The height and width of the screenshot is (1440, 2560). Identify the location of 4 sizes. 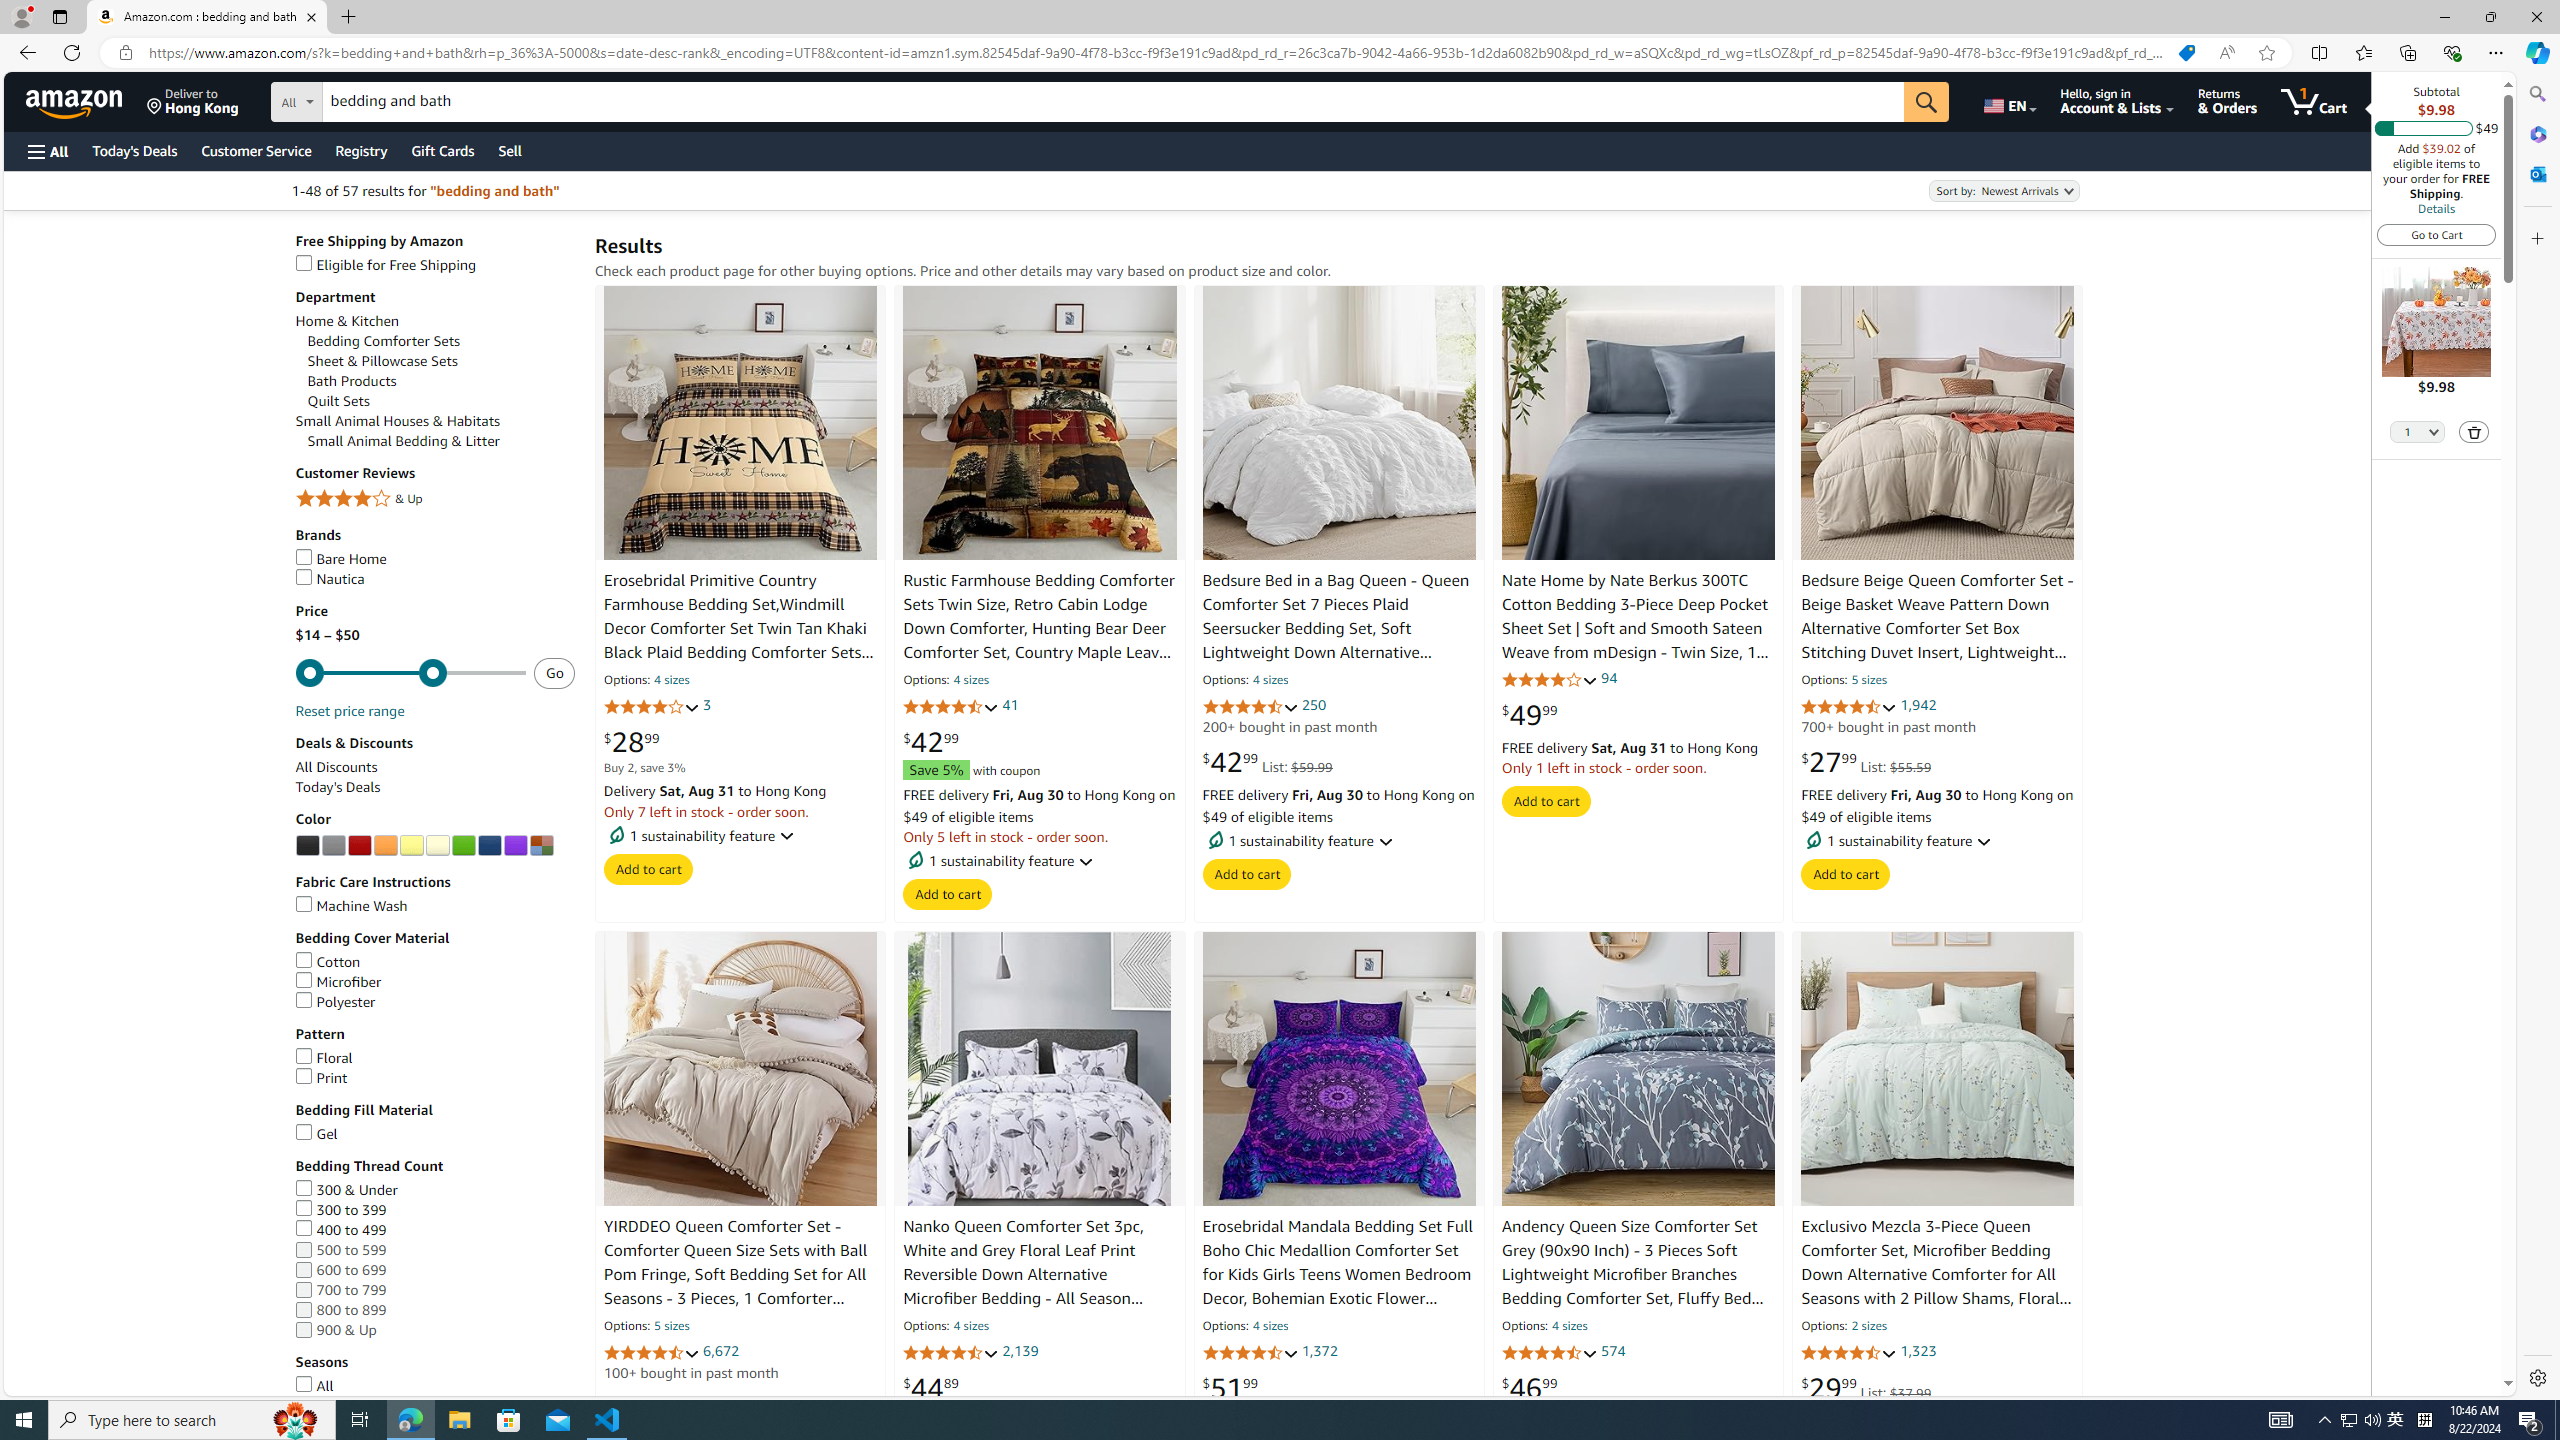
(1570, 1327).